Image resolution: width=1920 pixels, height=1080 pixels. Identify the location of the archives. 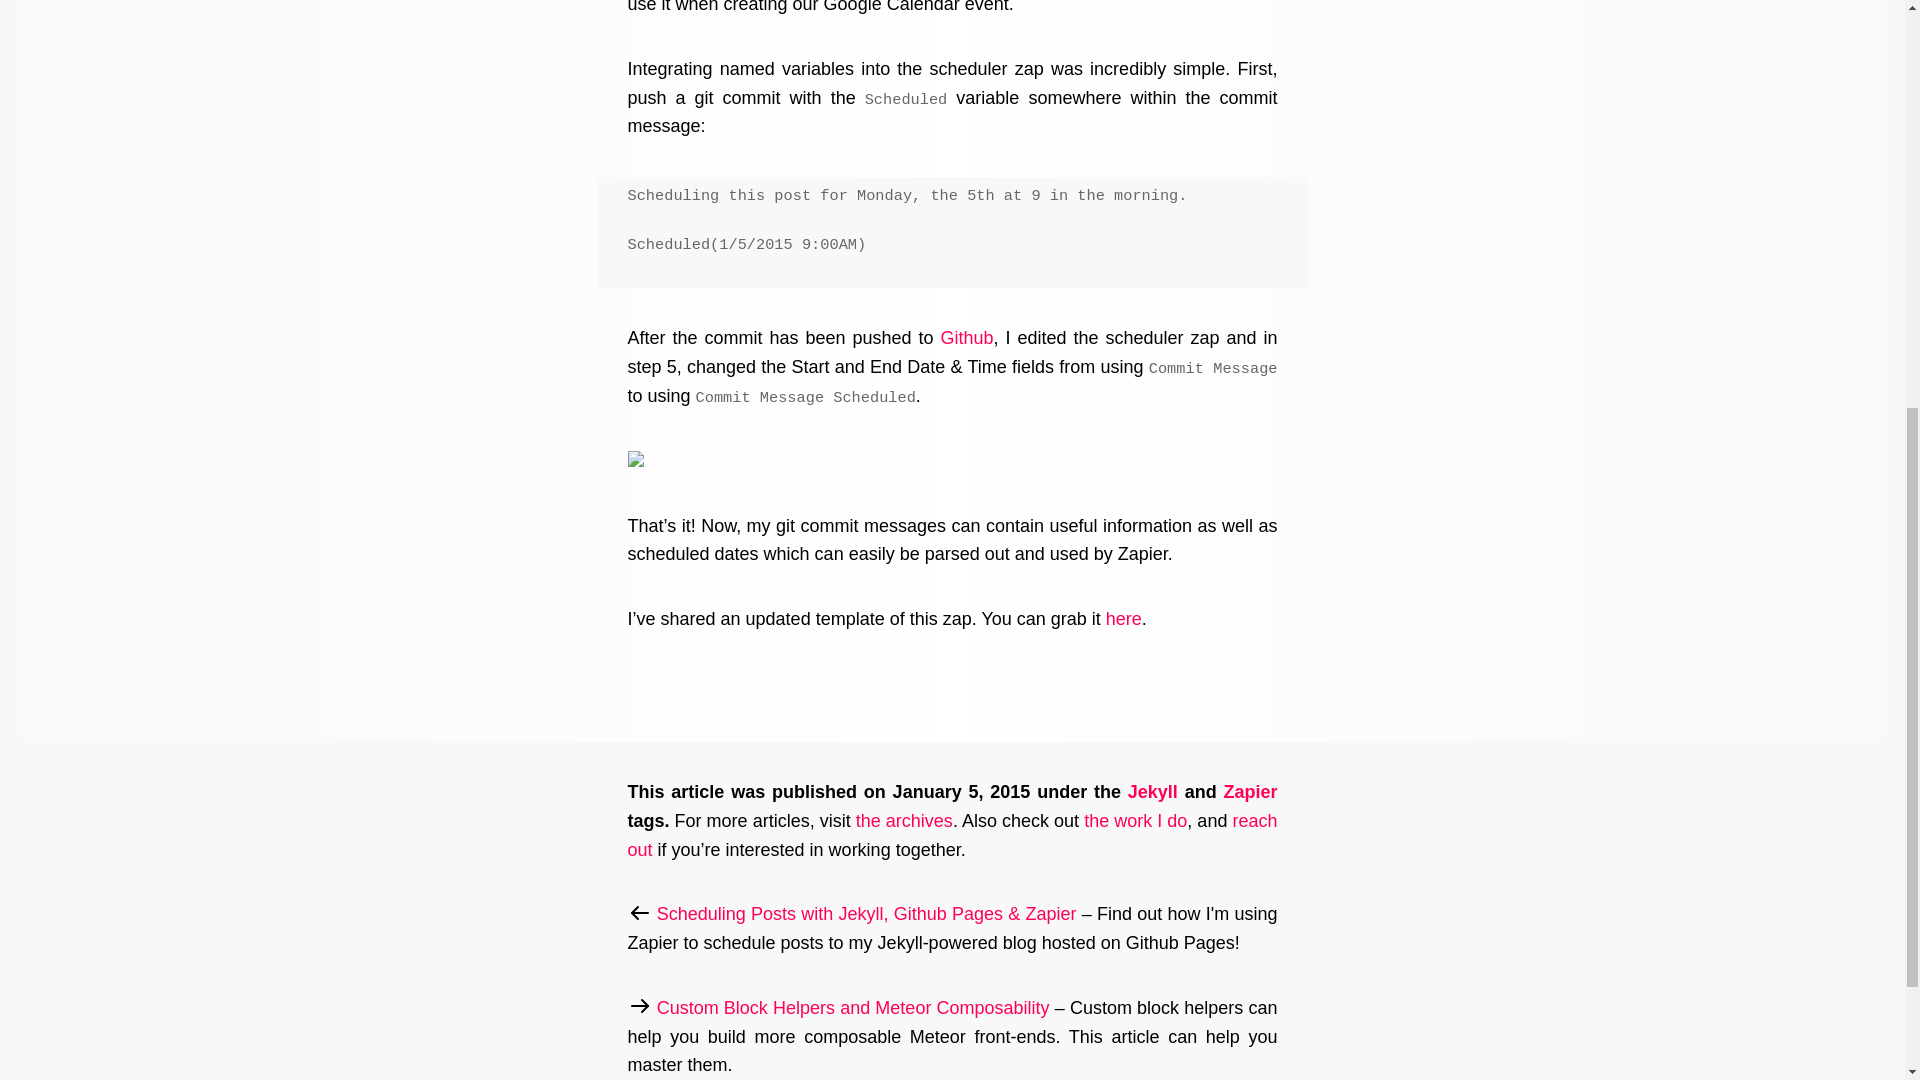
(904, 820).